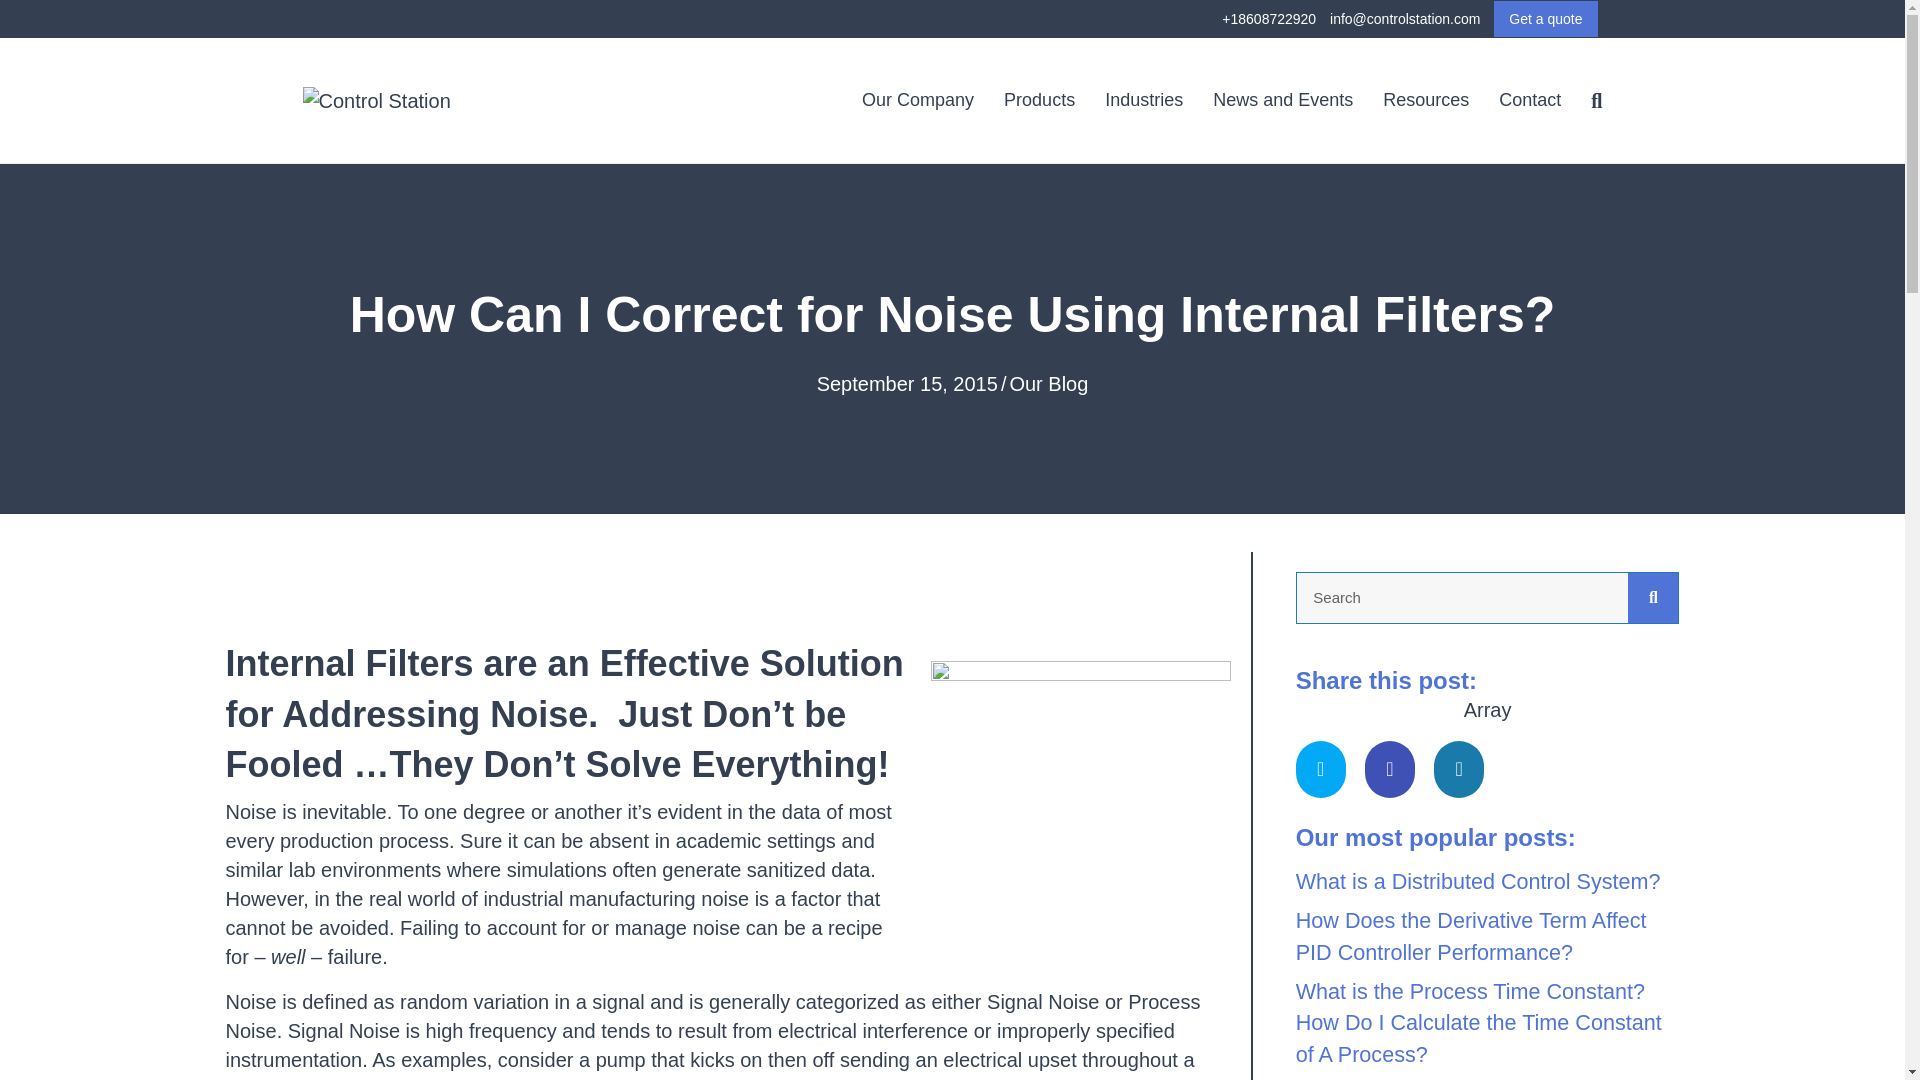 This screenshot has width=1920, height=1080. Describe the element at coordinates (1462, 598) in the screenshot. I see `Search` at that location.